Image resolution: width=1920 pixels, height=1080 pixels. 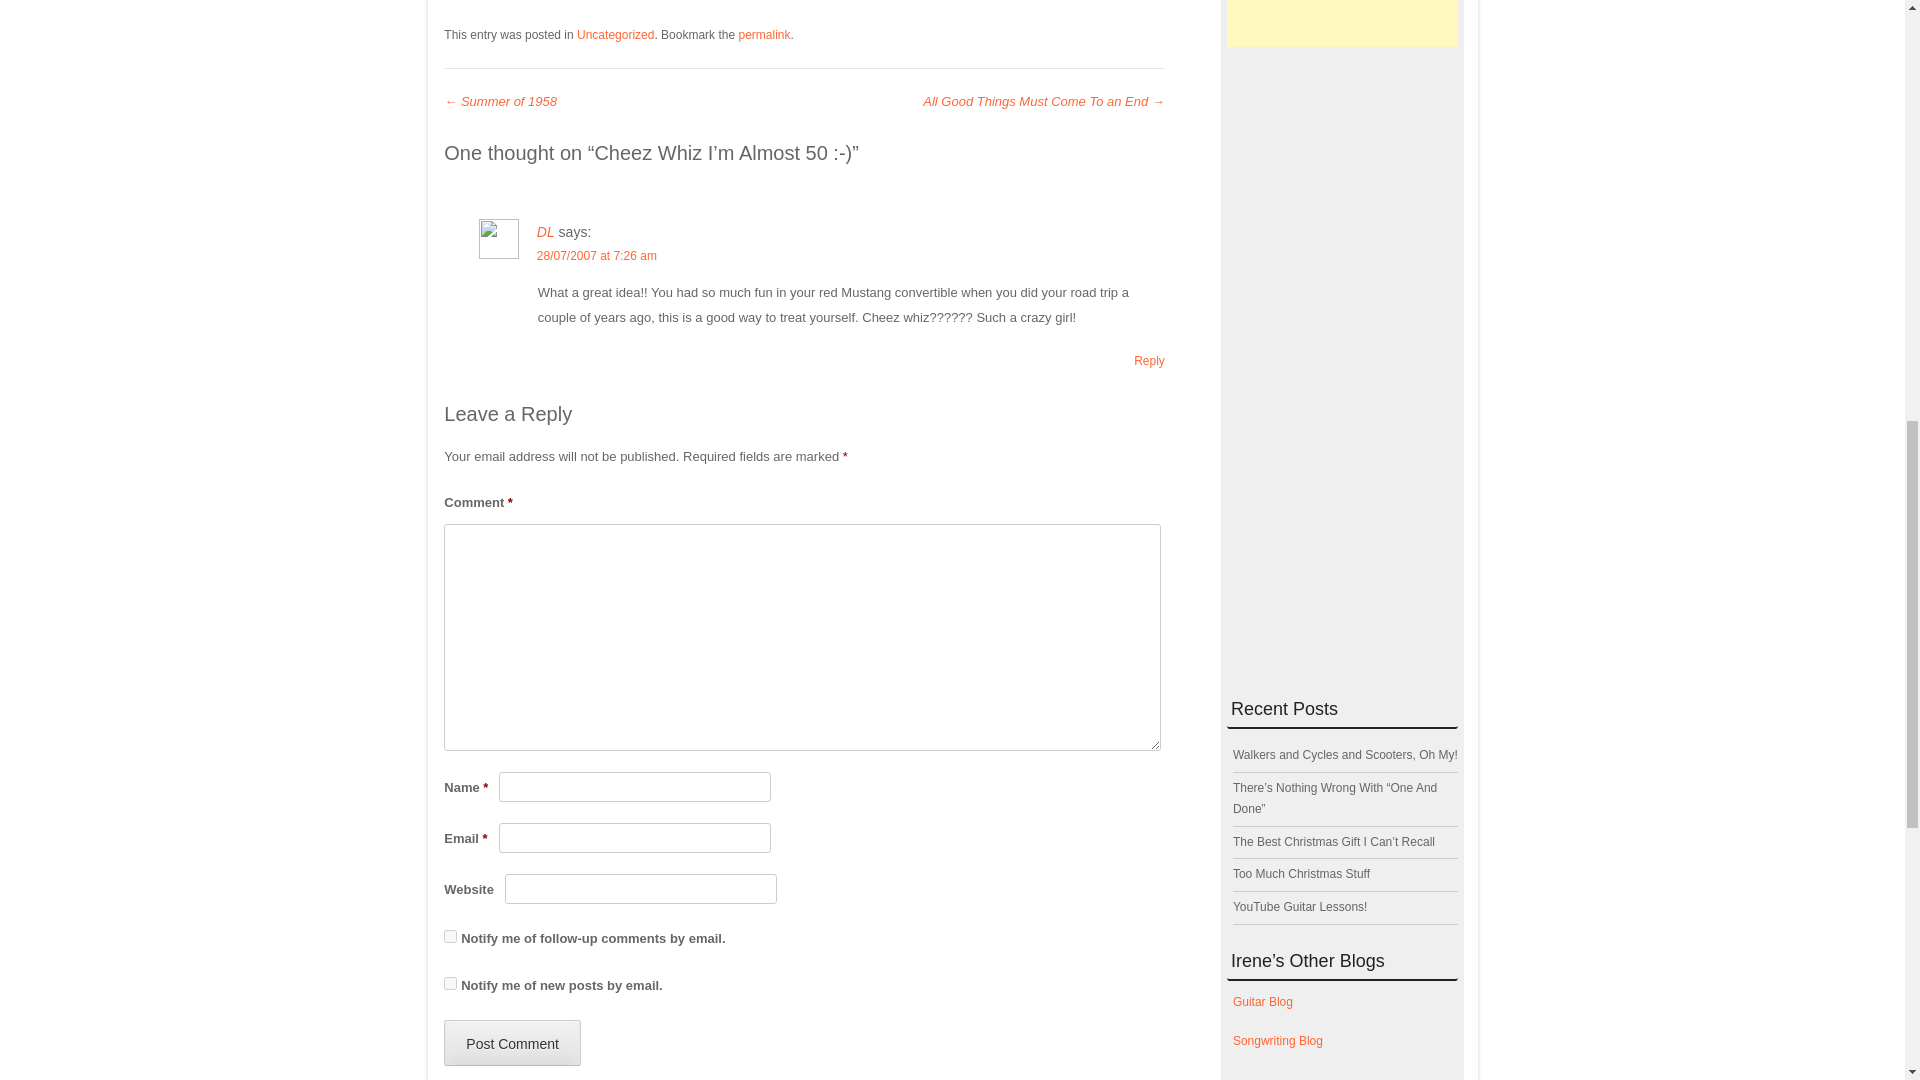 What do you see at coordinates (616, 35) in the screenshot?
I see `Uncategorized` at bounding box center [616, 35].